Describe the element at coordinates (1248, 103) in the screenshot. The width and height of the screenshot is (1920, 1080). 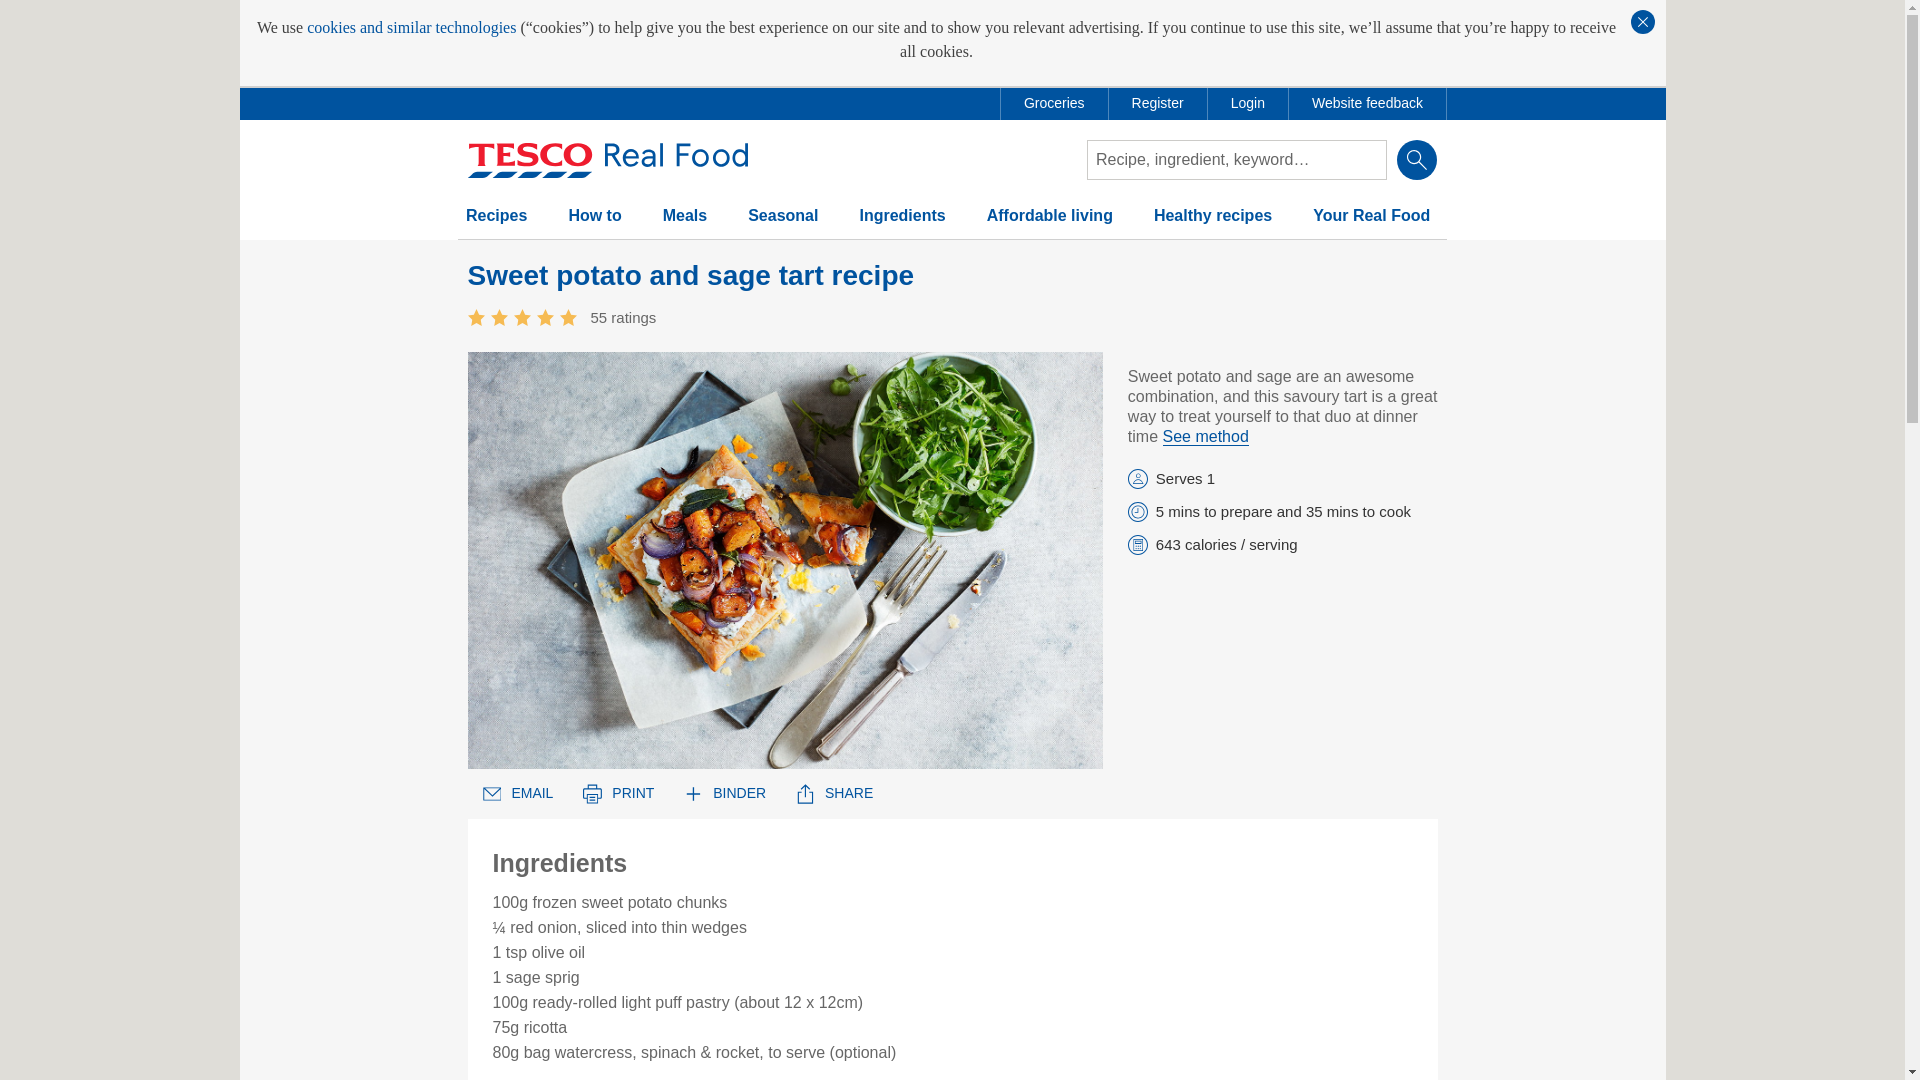
I see `Login` at that location.